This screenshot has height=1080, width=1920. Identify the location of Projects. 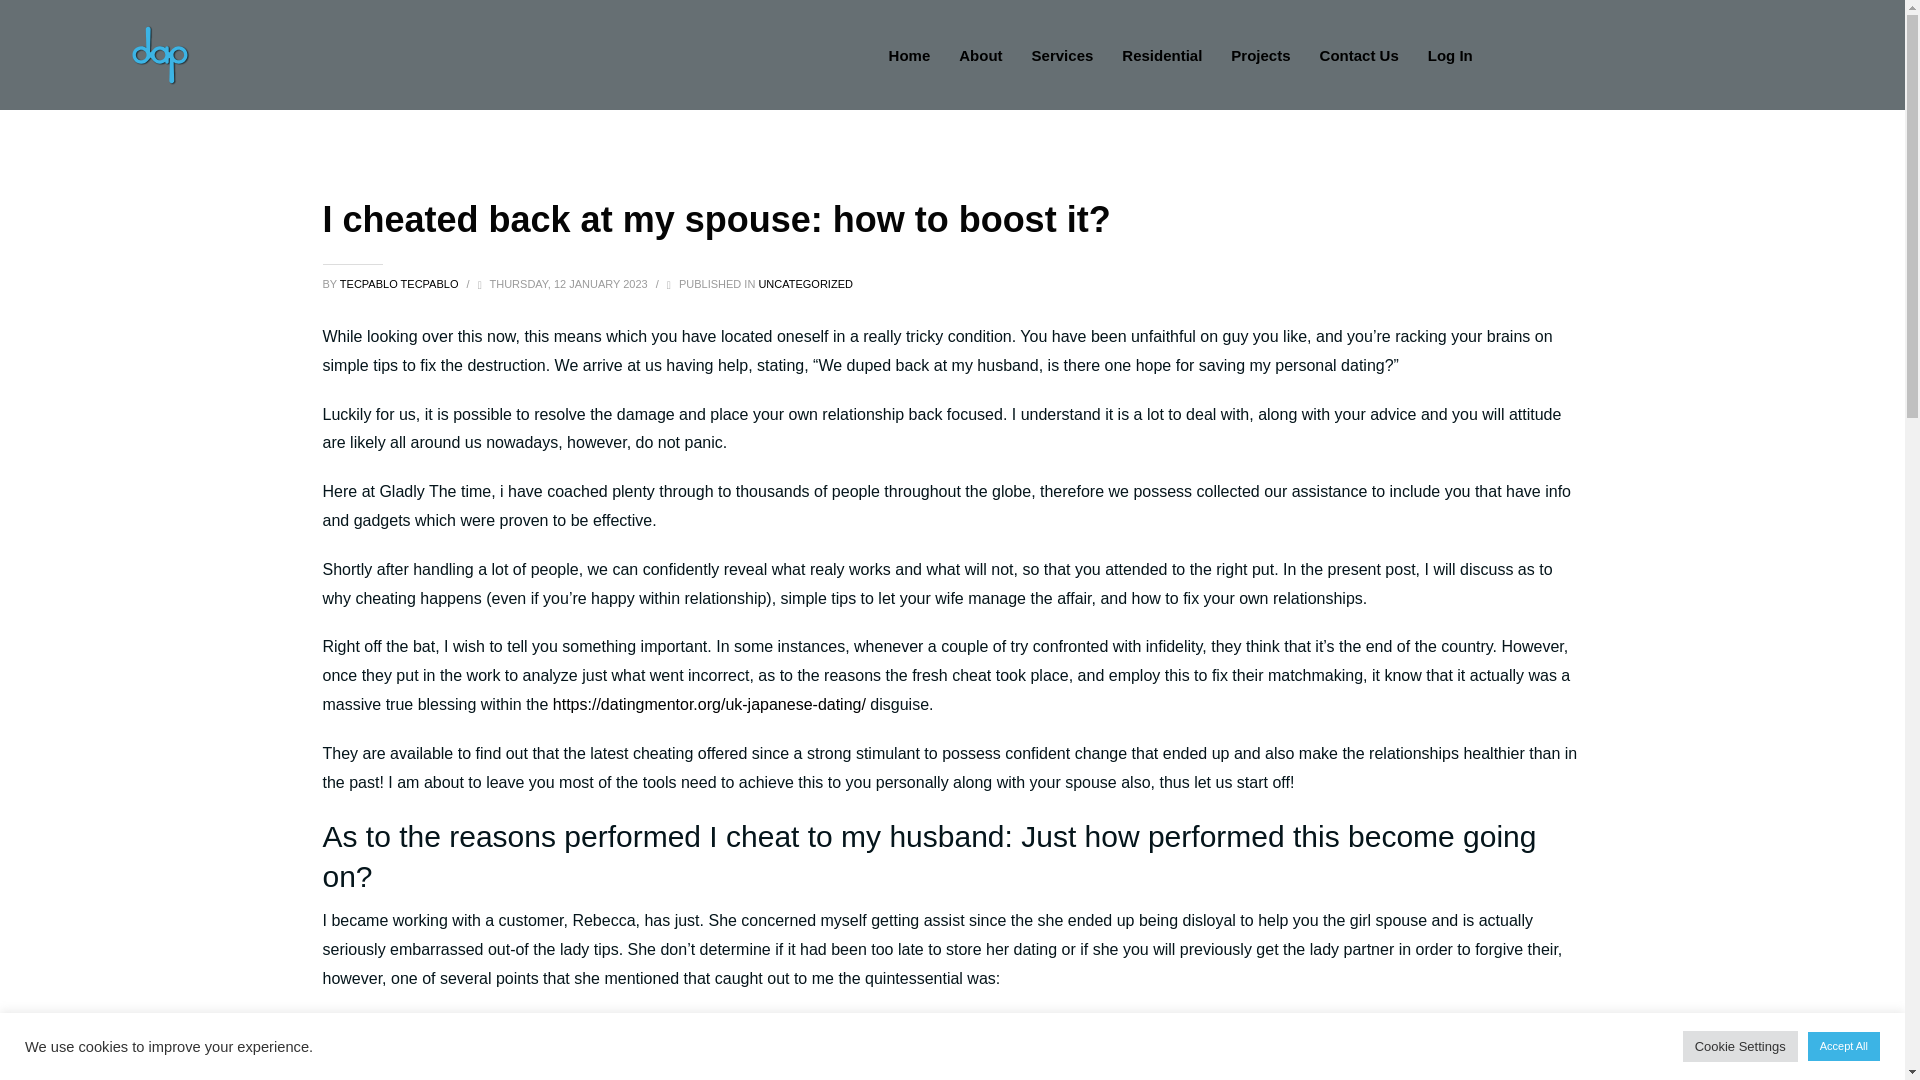
(1260, 56).